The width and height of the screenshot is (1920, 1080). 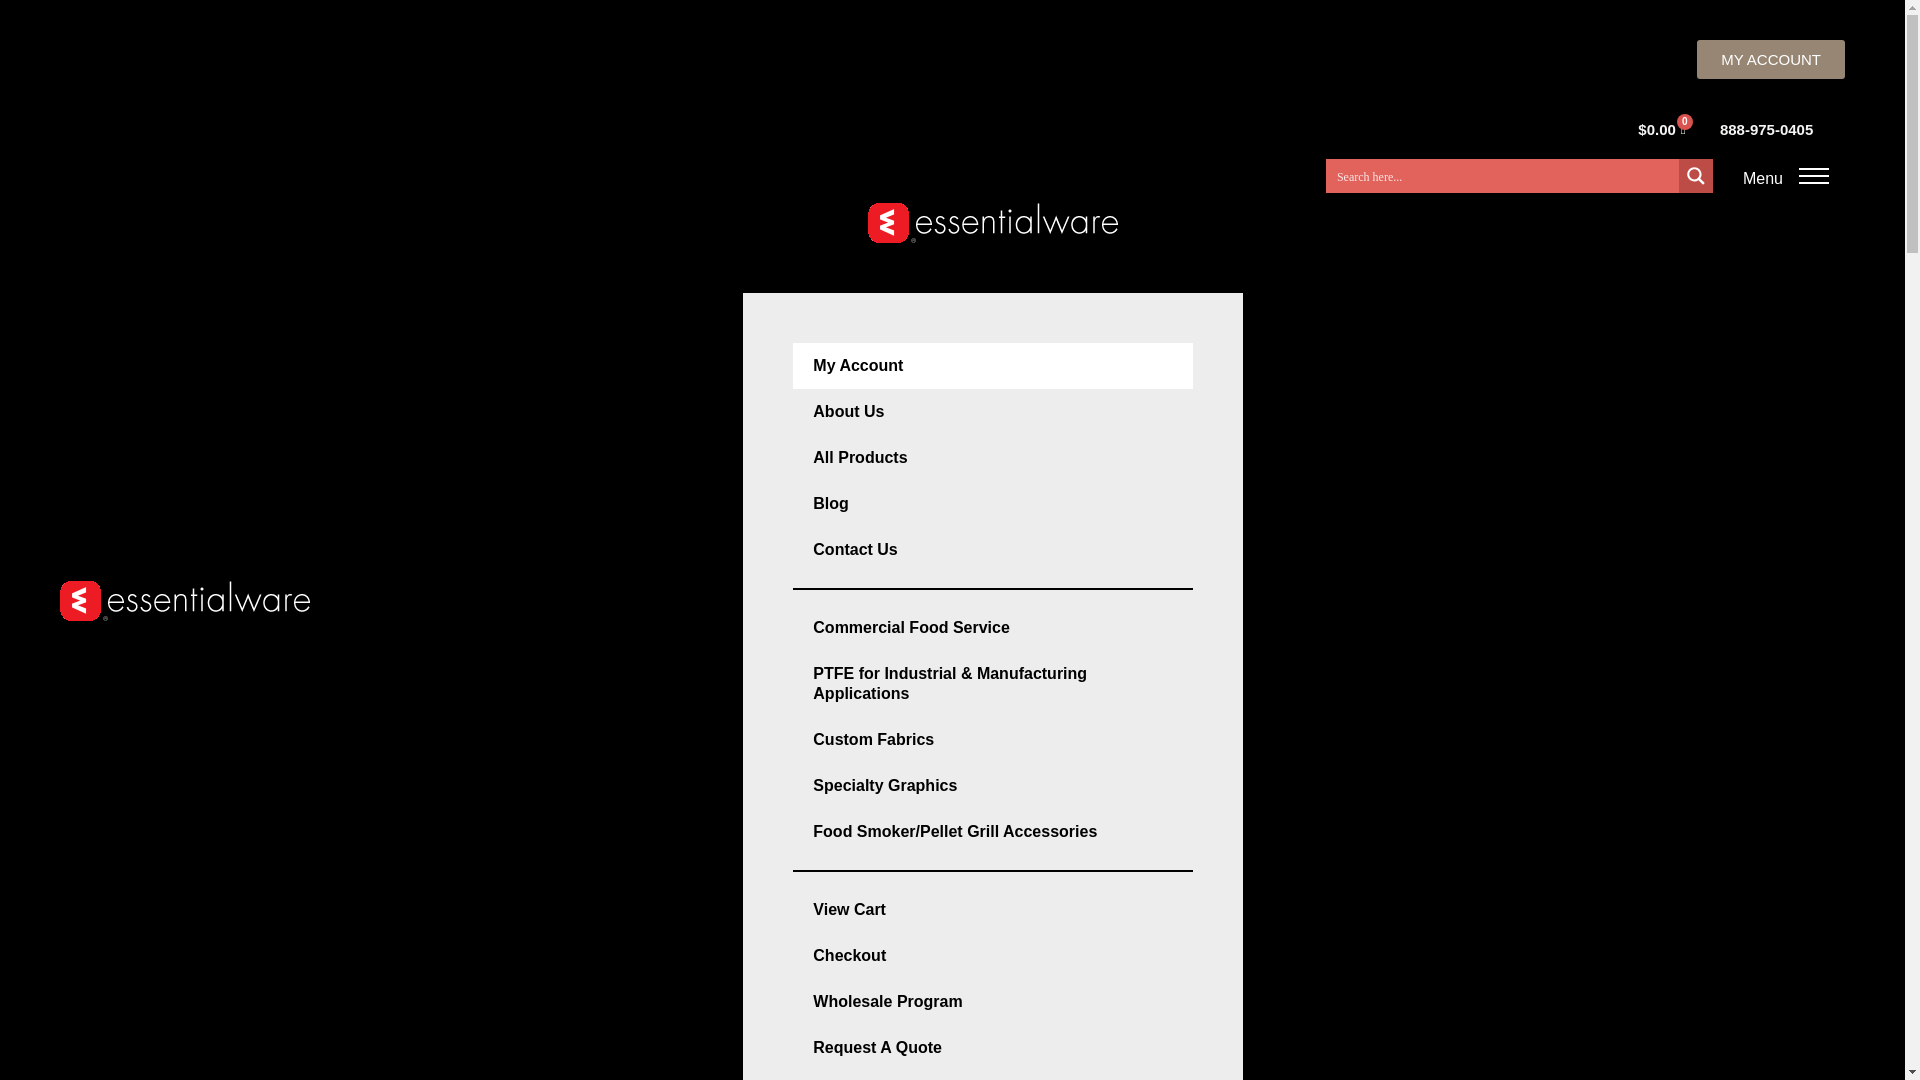 What do you see at coordinates (992, 1048) in the screenshot?
I see `Request A Quote` at bounding box center [992, 1048].